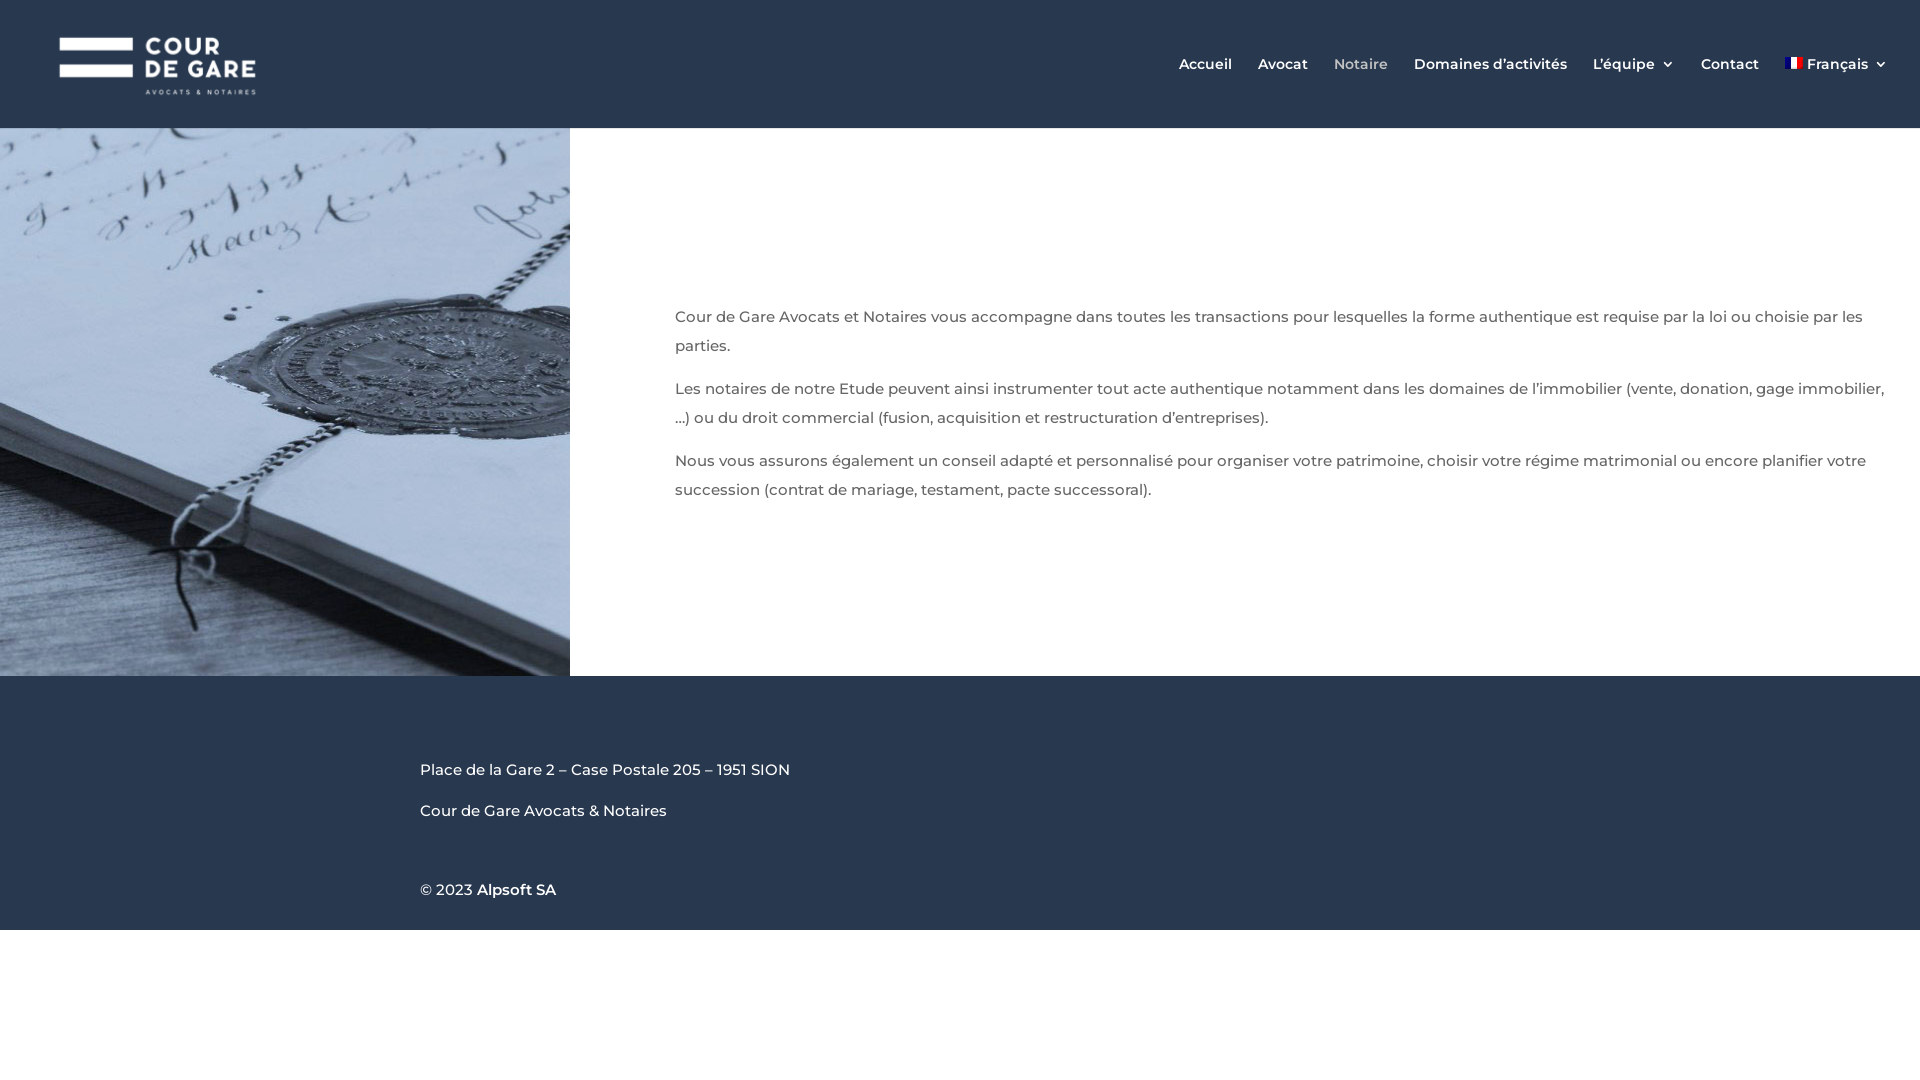  What do you see at coordinates (1206, 92) in the screenshot?
I see `Accueil` at bounding box center [1206, 92].